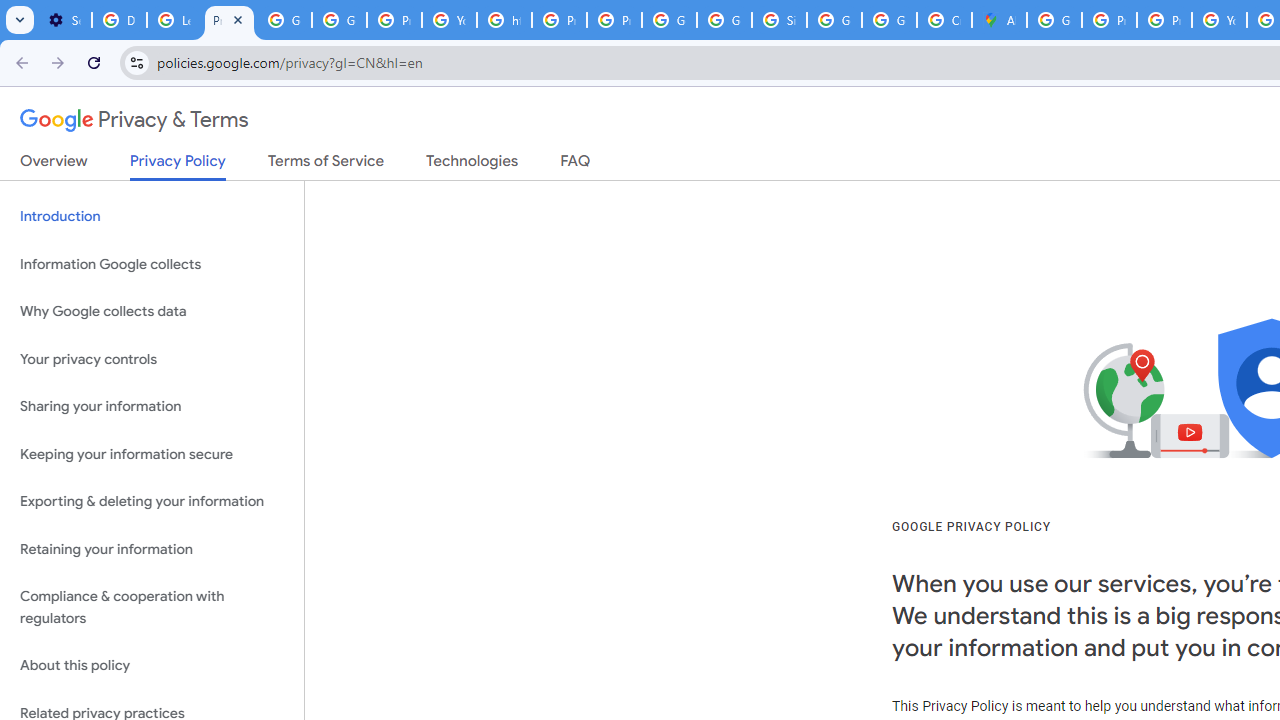  Describe the element at coordinates (944, 20) in the screenshot. I see `Create your Google Account` at that location.